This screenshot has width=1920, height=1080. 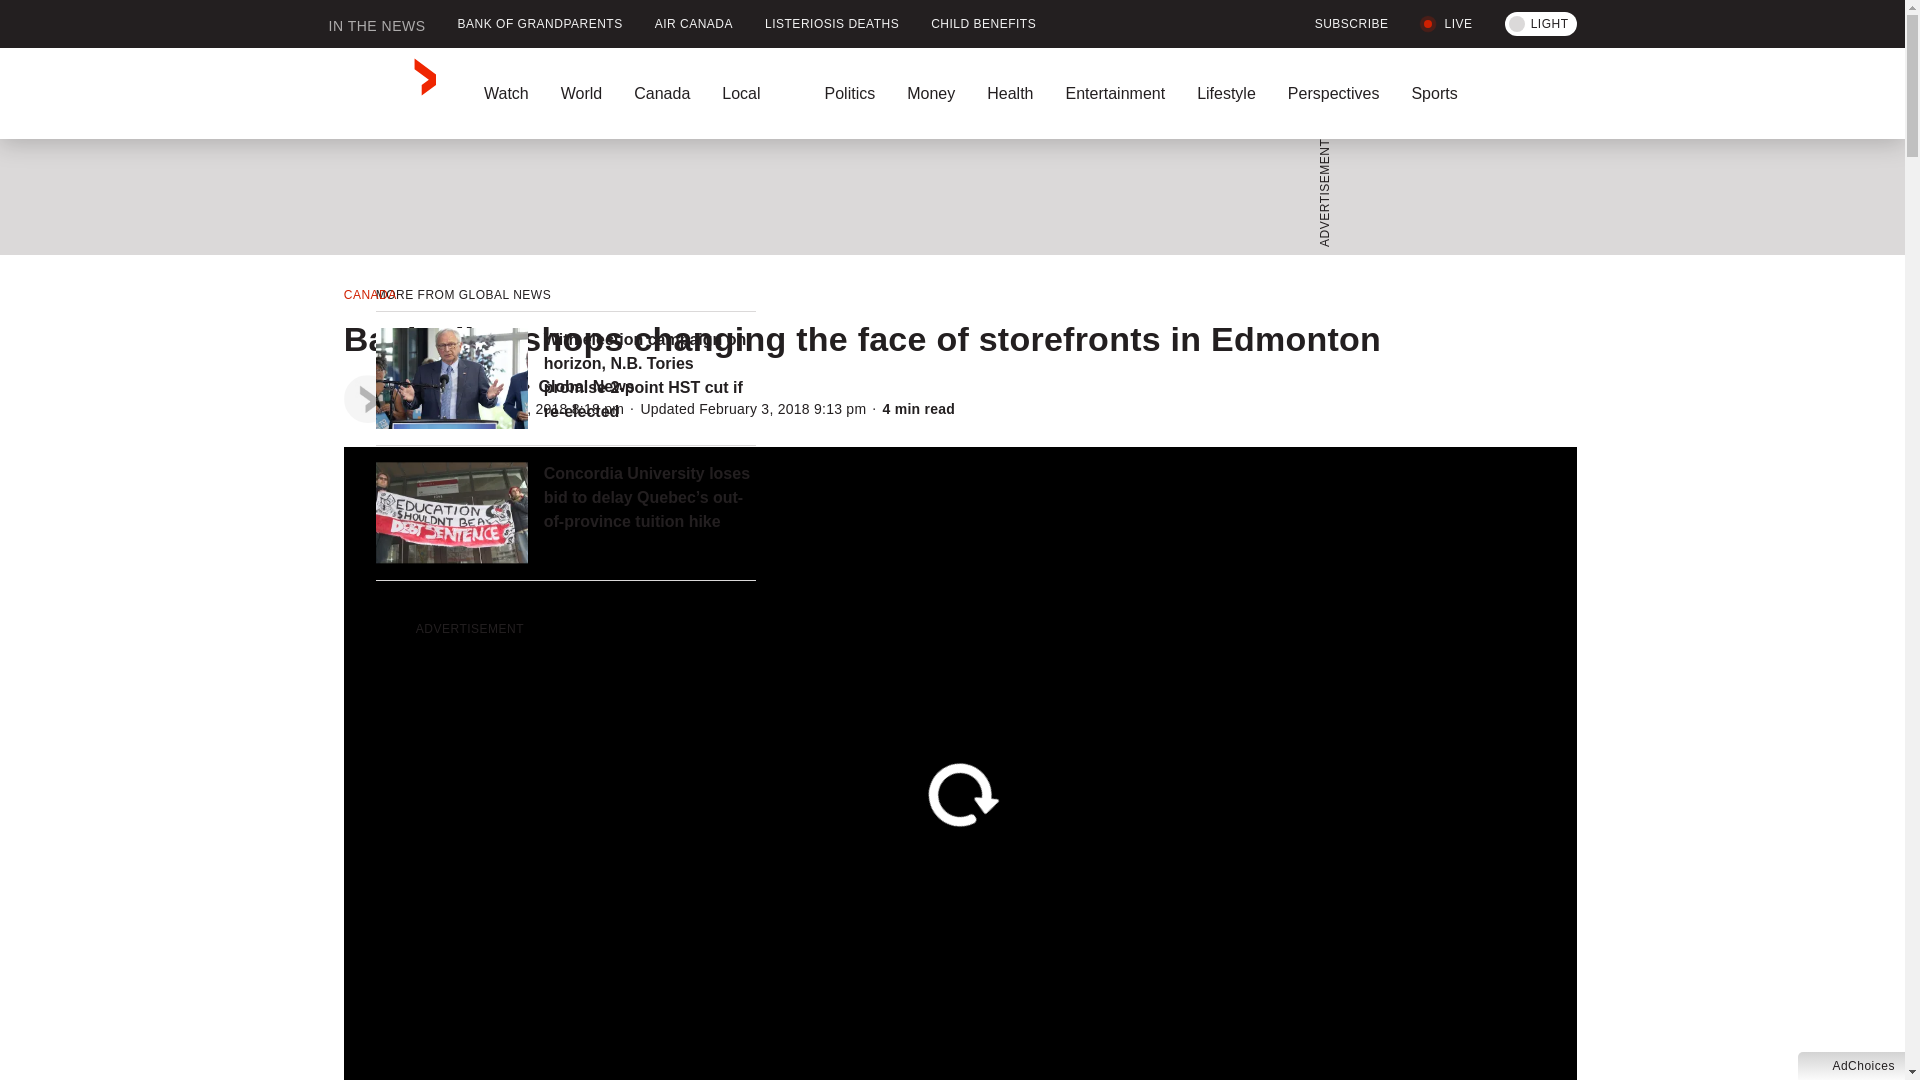 I want to click on LIVE, so click(x=1446, y=24).